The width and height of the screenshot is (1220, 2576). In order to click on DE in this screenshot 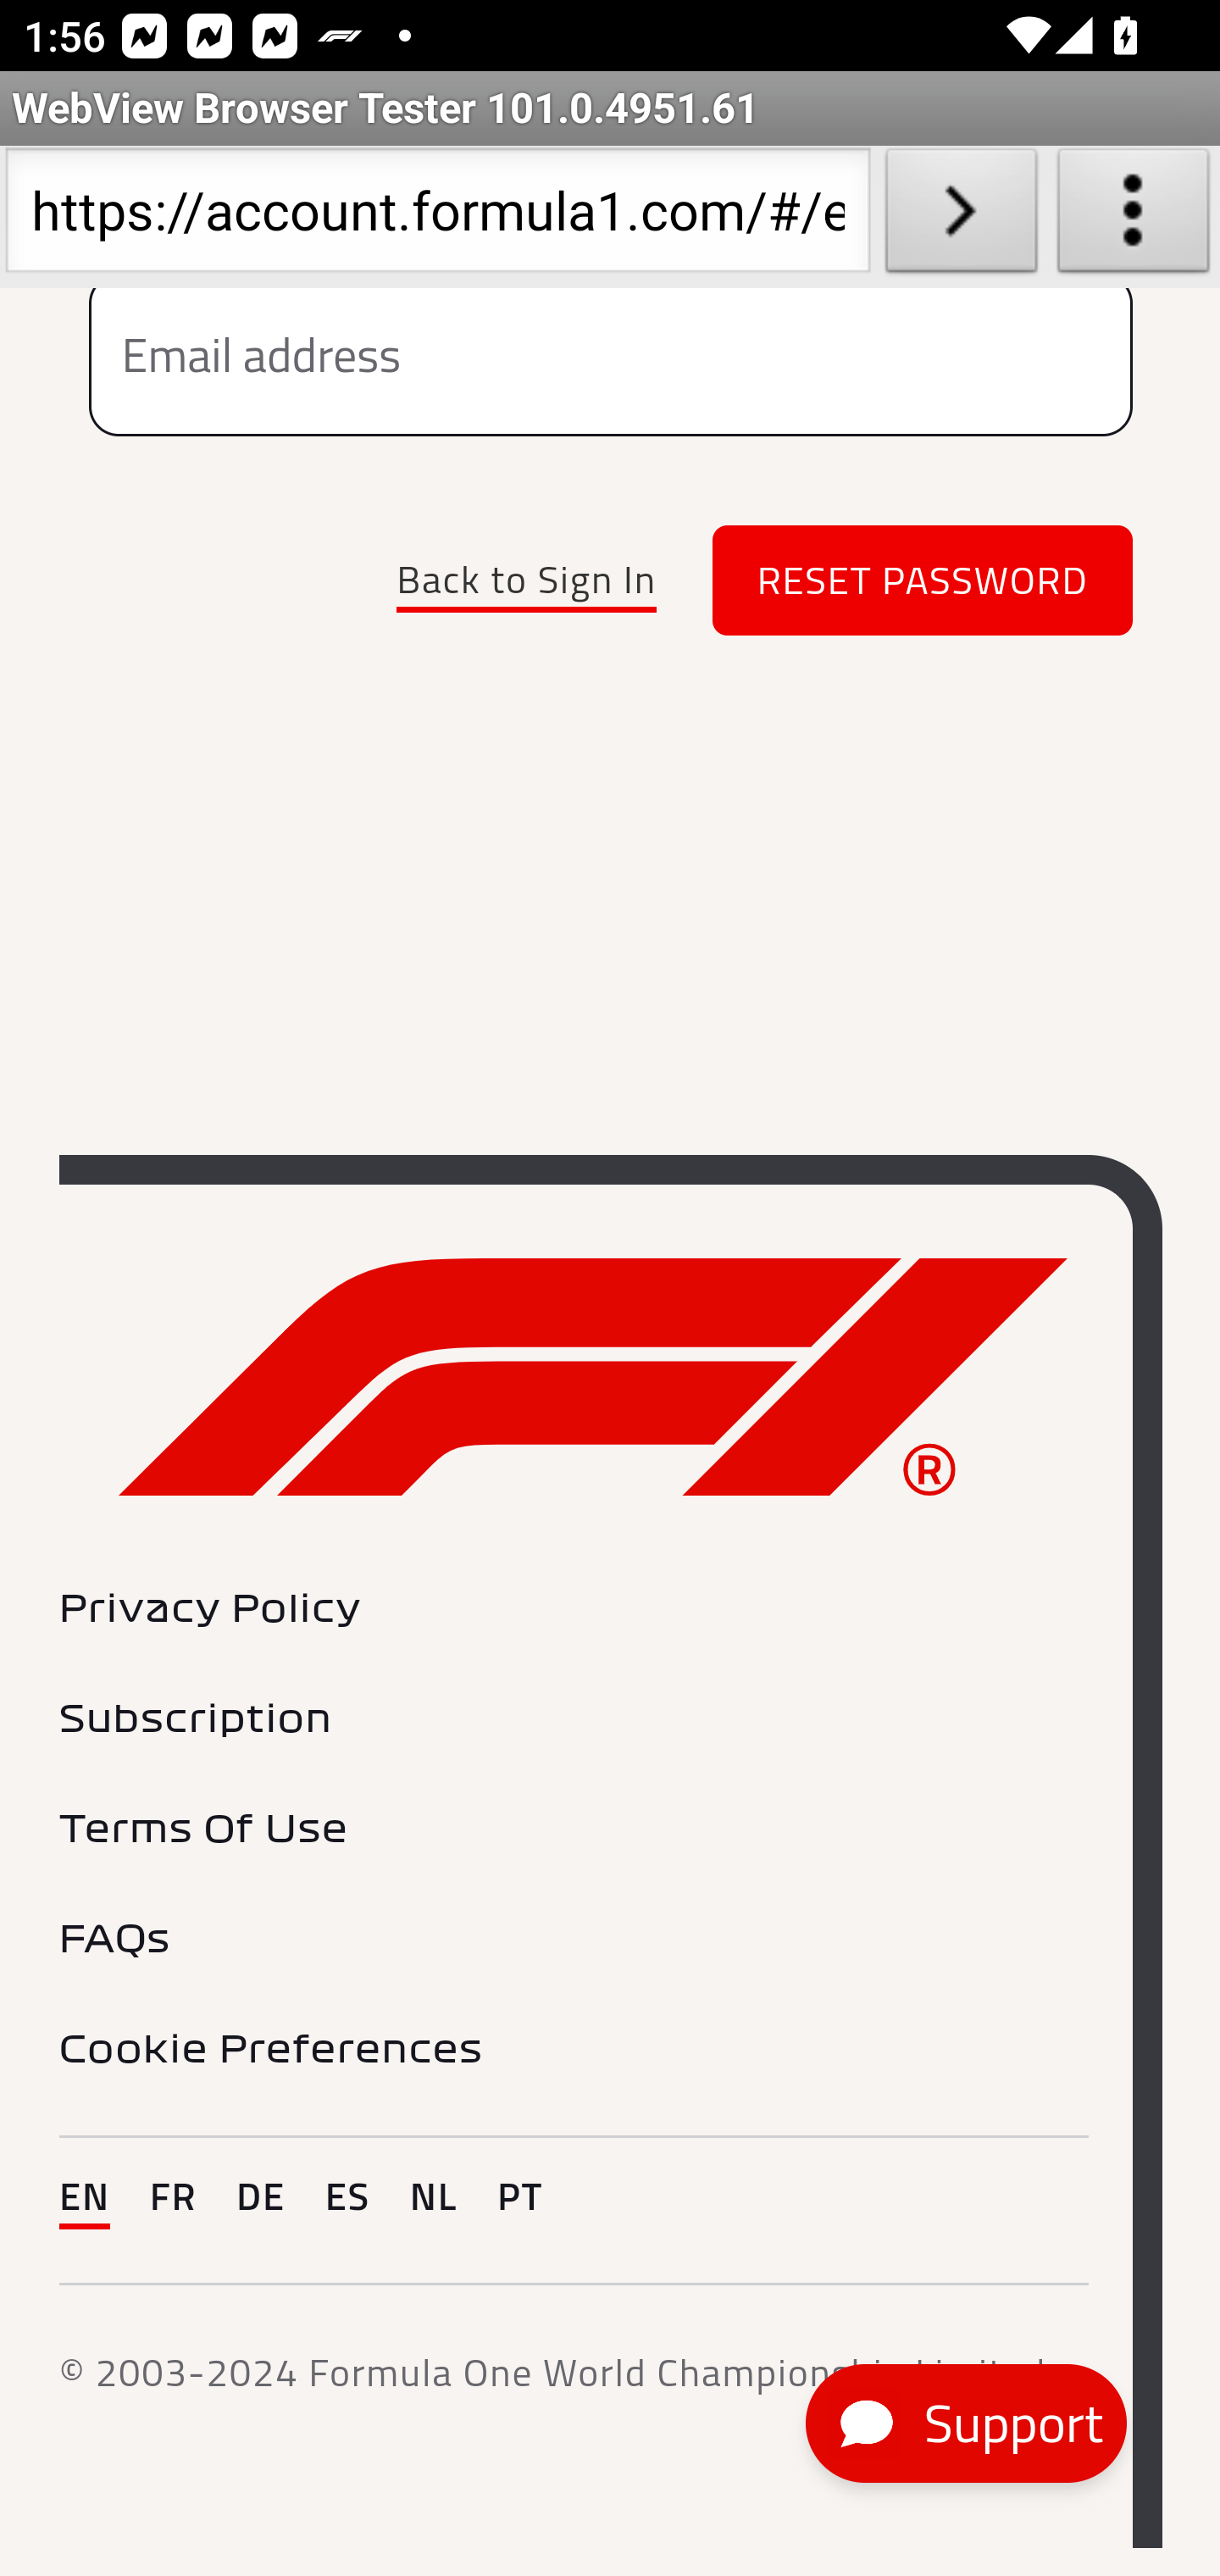, I will do `click(260, 2193)`.